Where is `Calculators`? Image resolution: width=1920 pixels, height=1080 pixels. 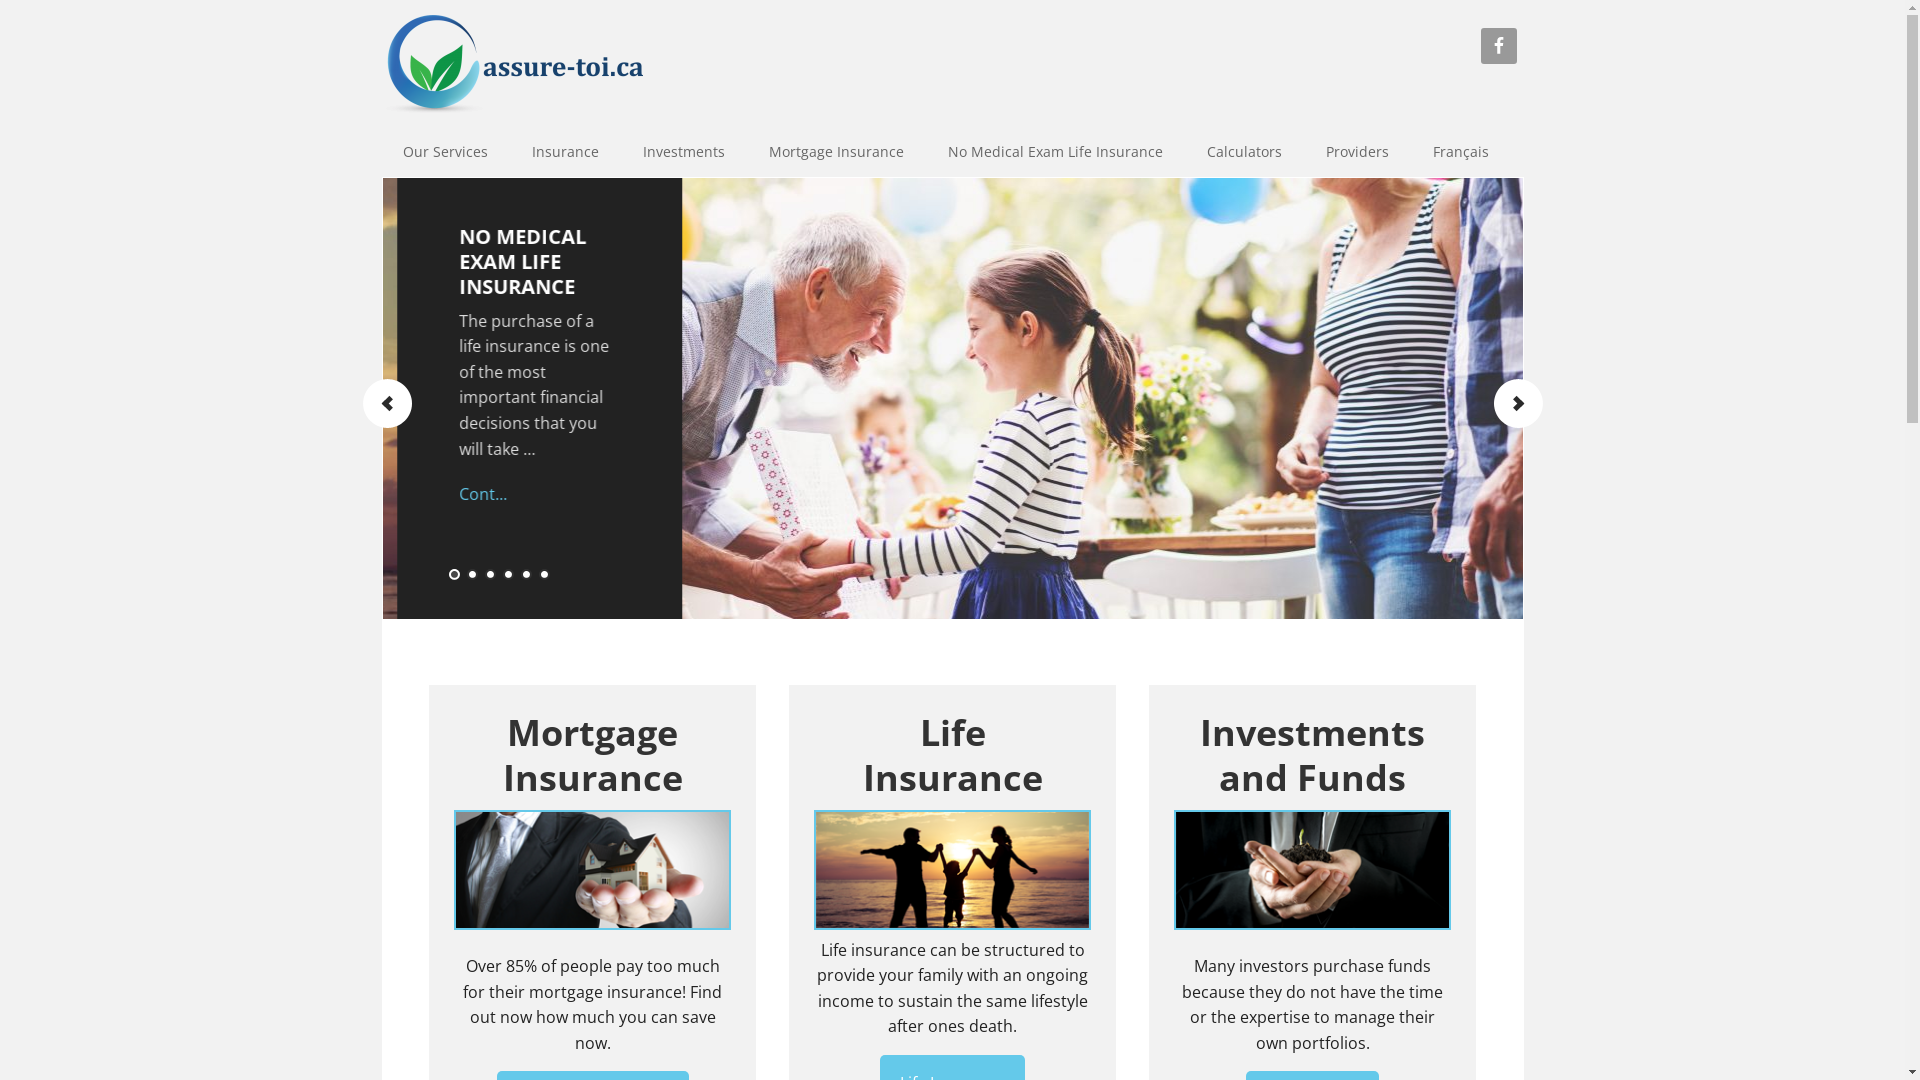
Calculators is located at coordinates (1244, 152).